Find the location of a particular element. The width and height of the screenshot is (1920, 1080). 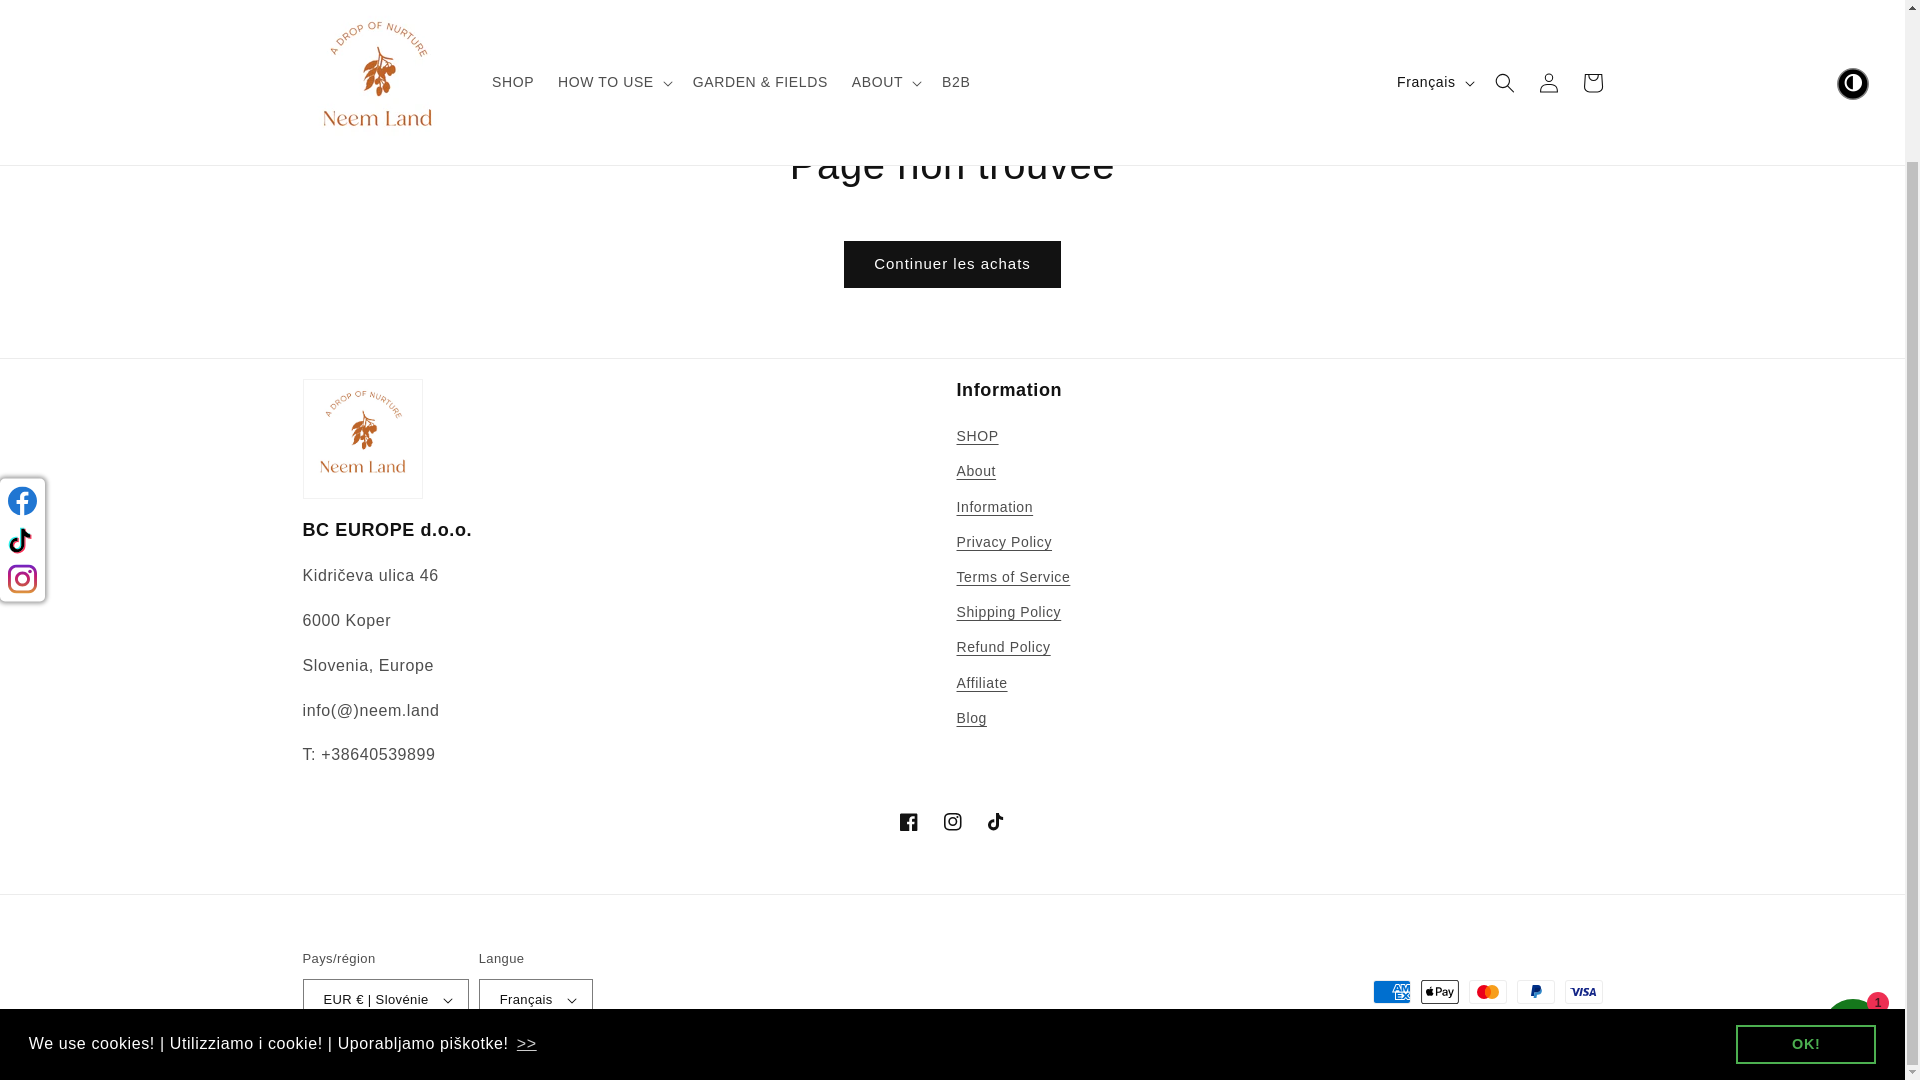

Chat de la boutique en ligne Shopify is located at coordinates (1852, 854).